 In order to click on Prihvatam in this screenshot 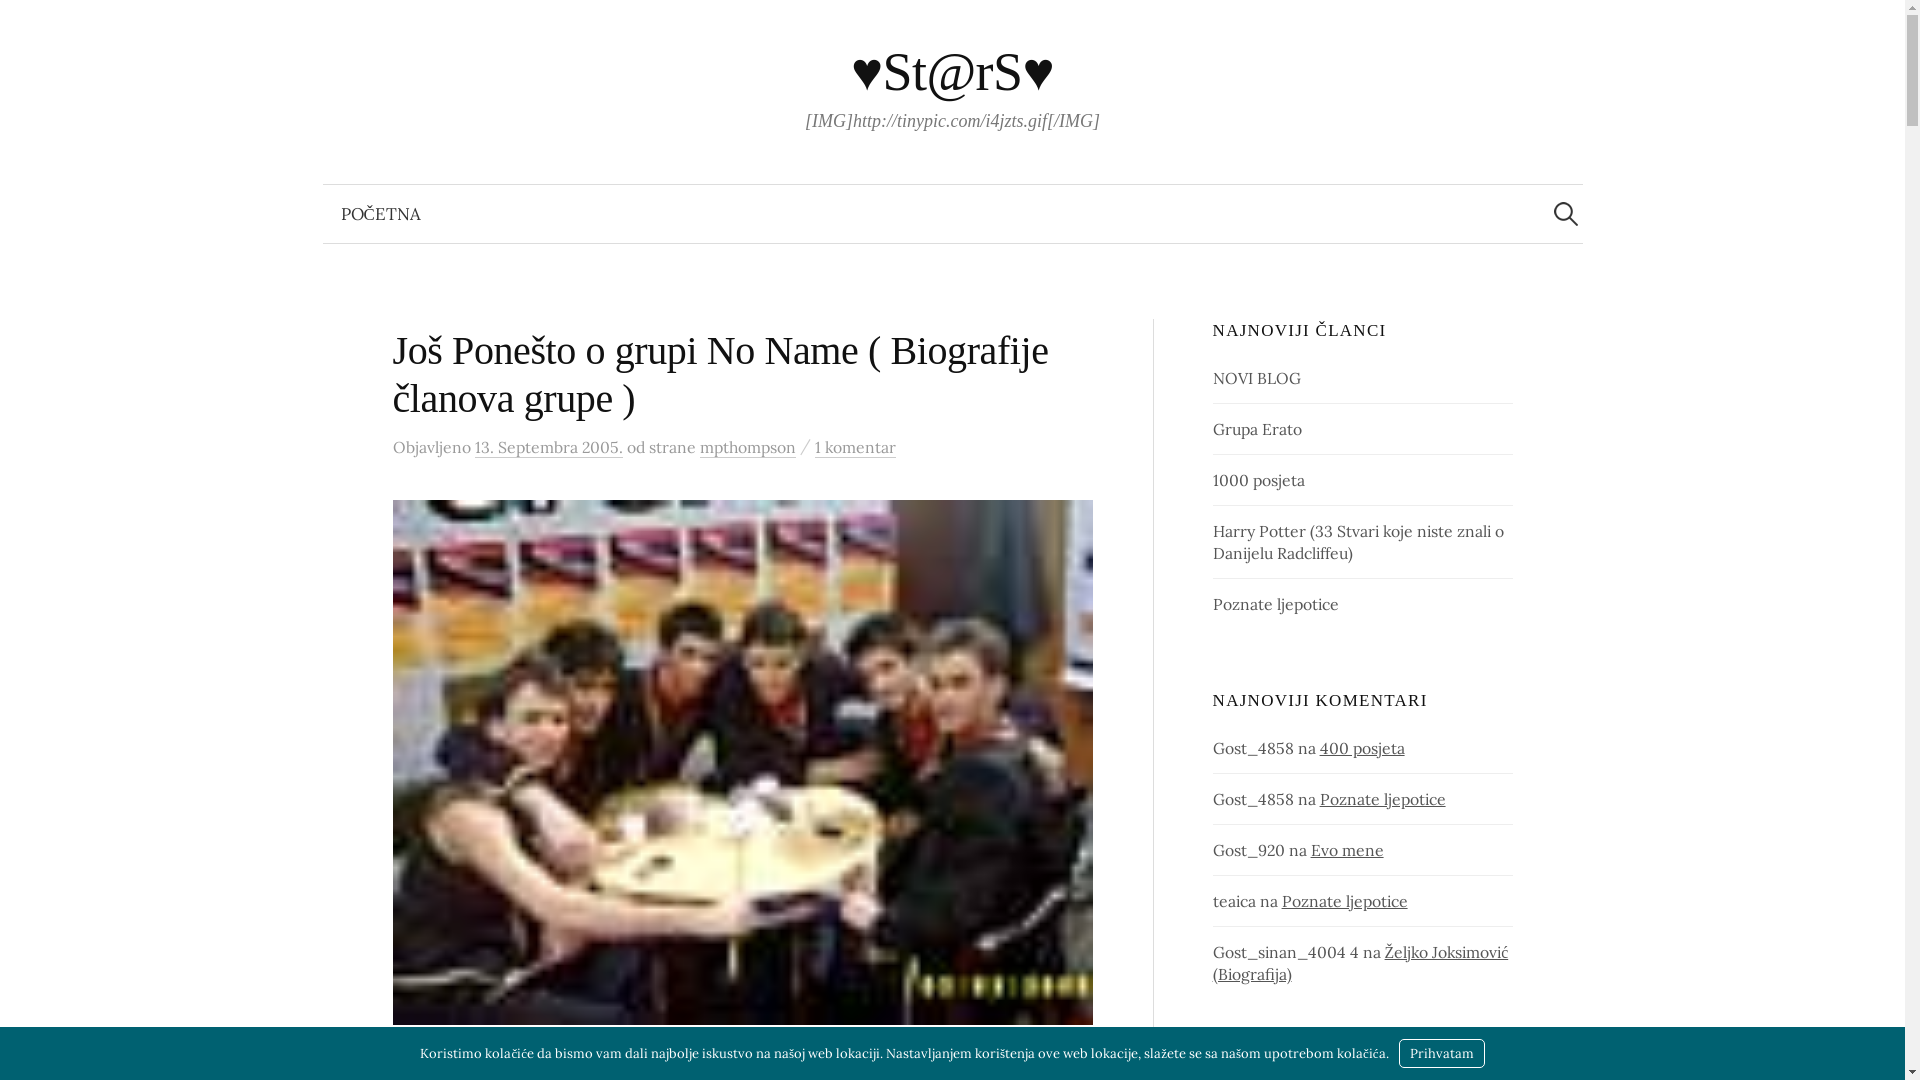, I will do `click(1442, 1054)`.